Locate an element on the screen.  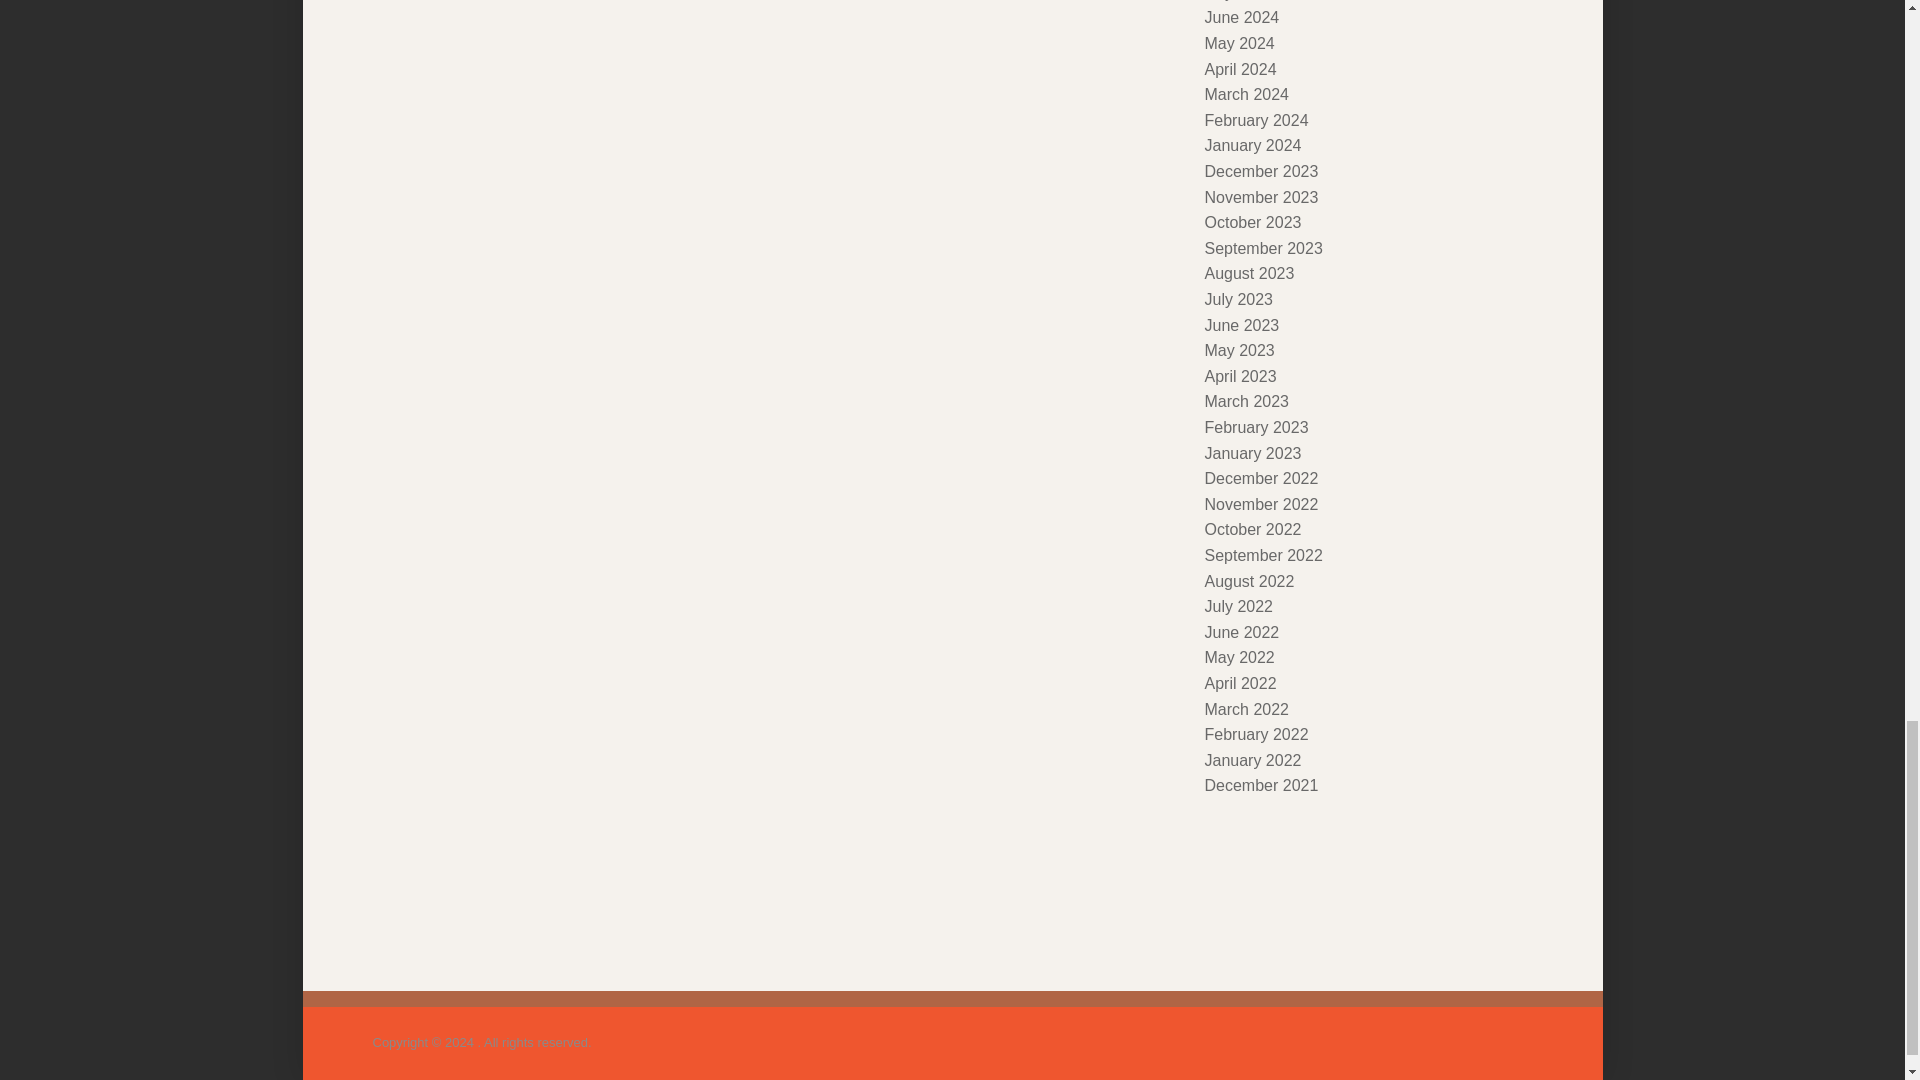
April 2024 is located at coordinates (1240, 68).